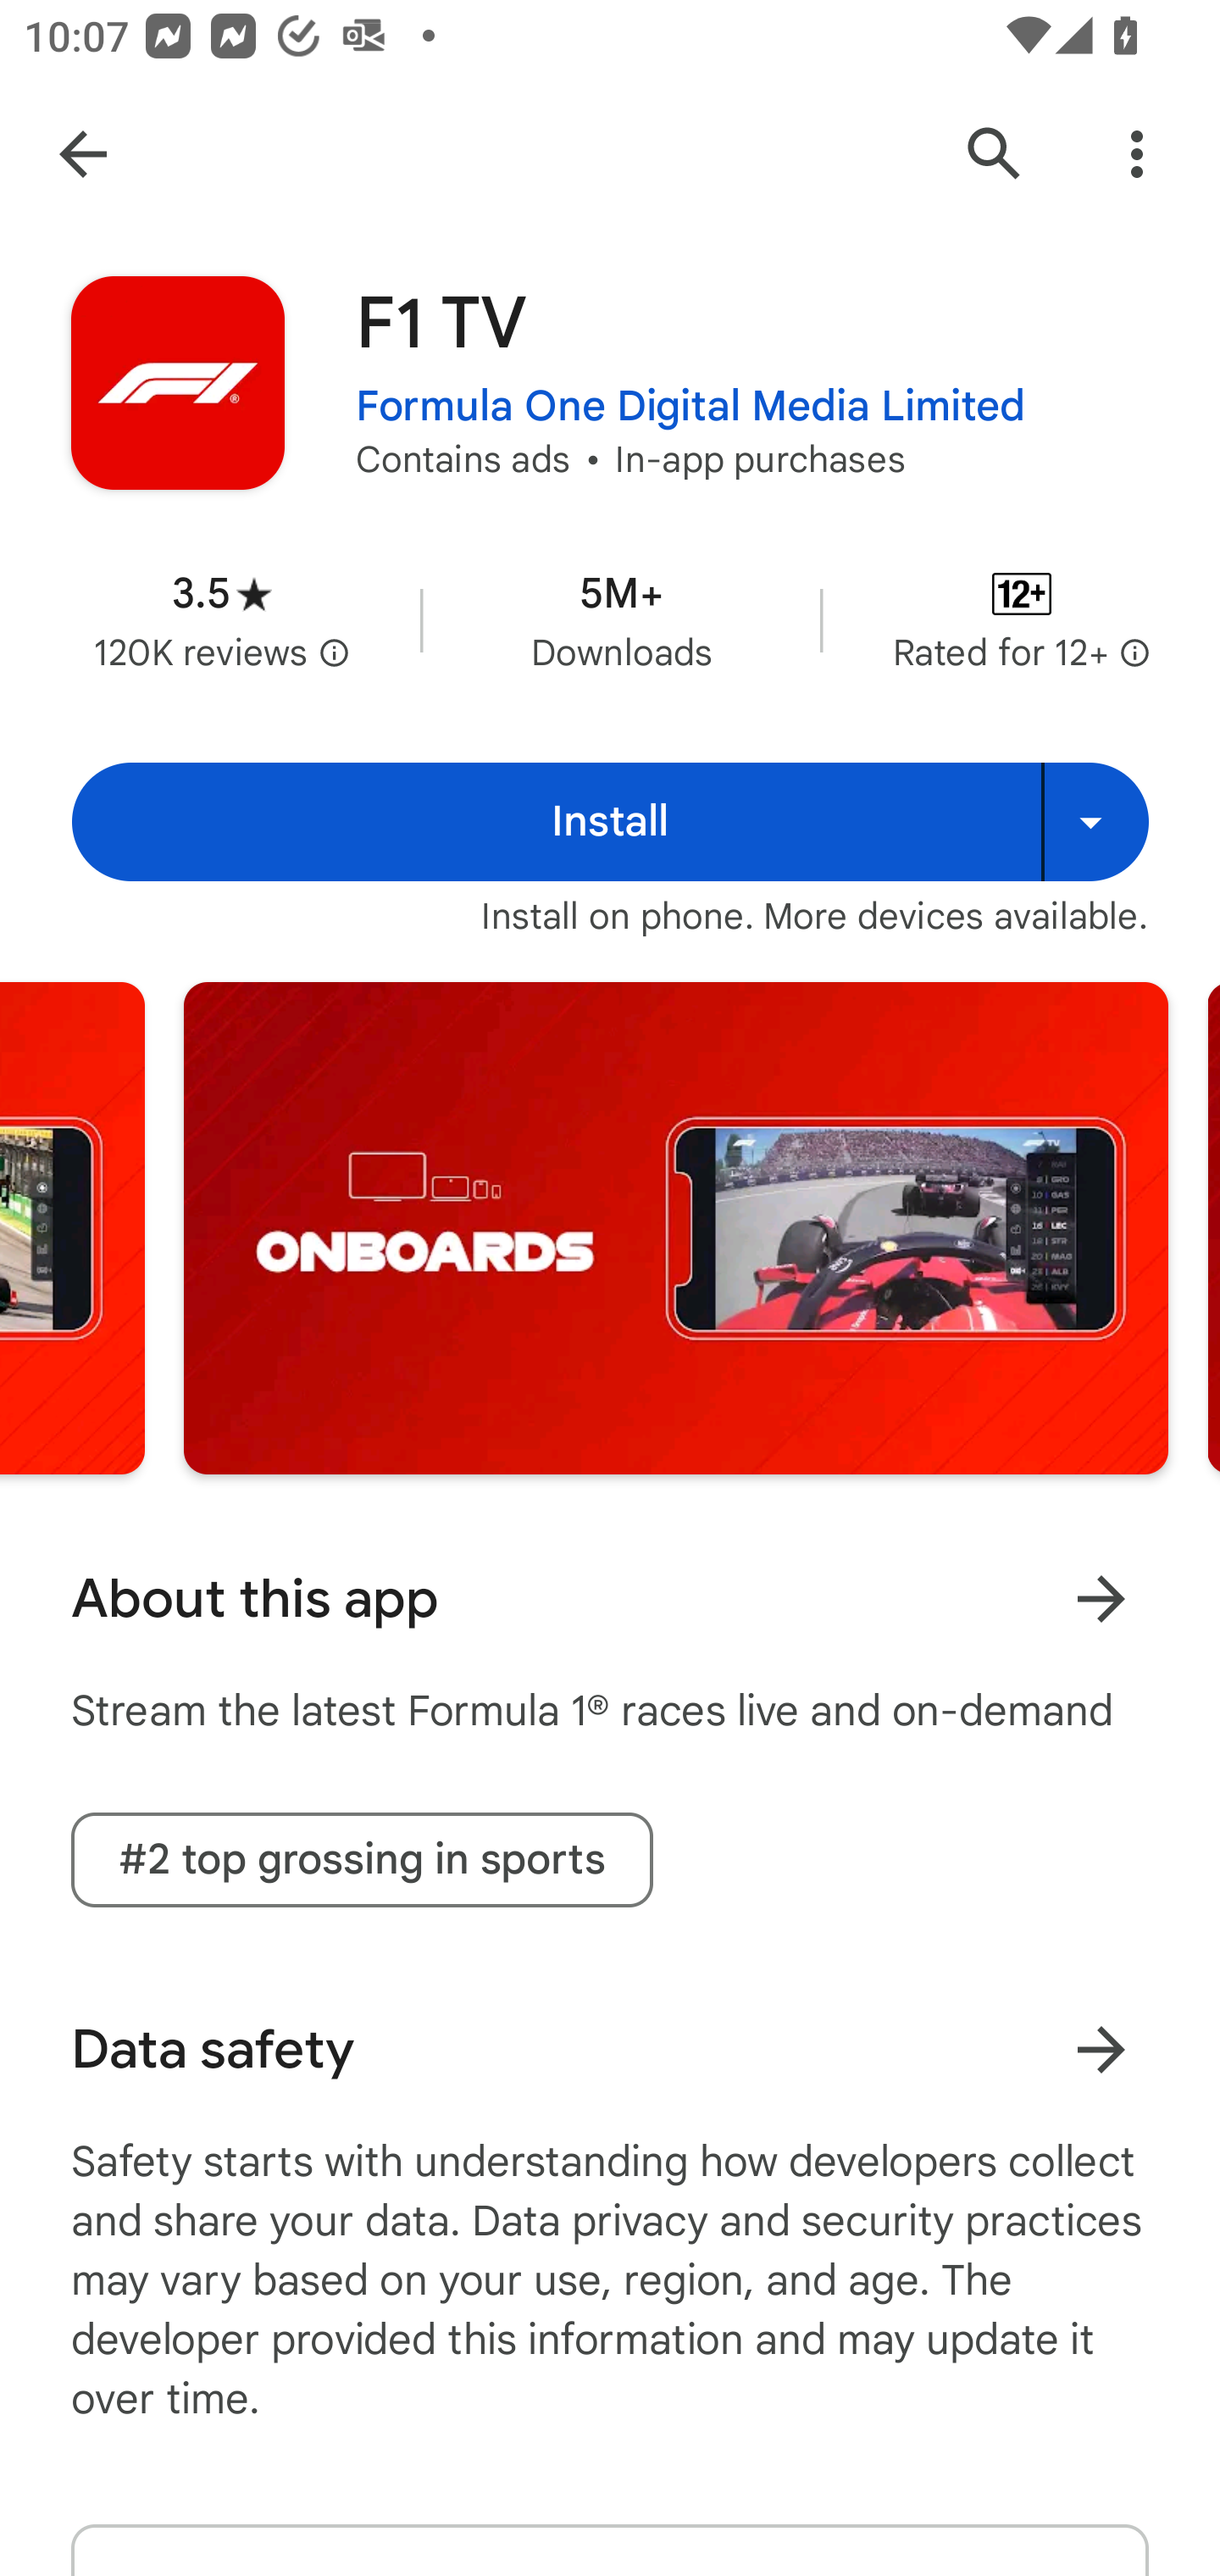  What do you see at coordinates (610, 1598) in the screenshot?
I see `About this app Learn more About this app` at bounding box center [610, 1598].